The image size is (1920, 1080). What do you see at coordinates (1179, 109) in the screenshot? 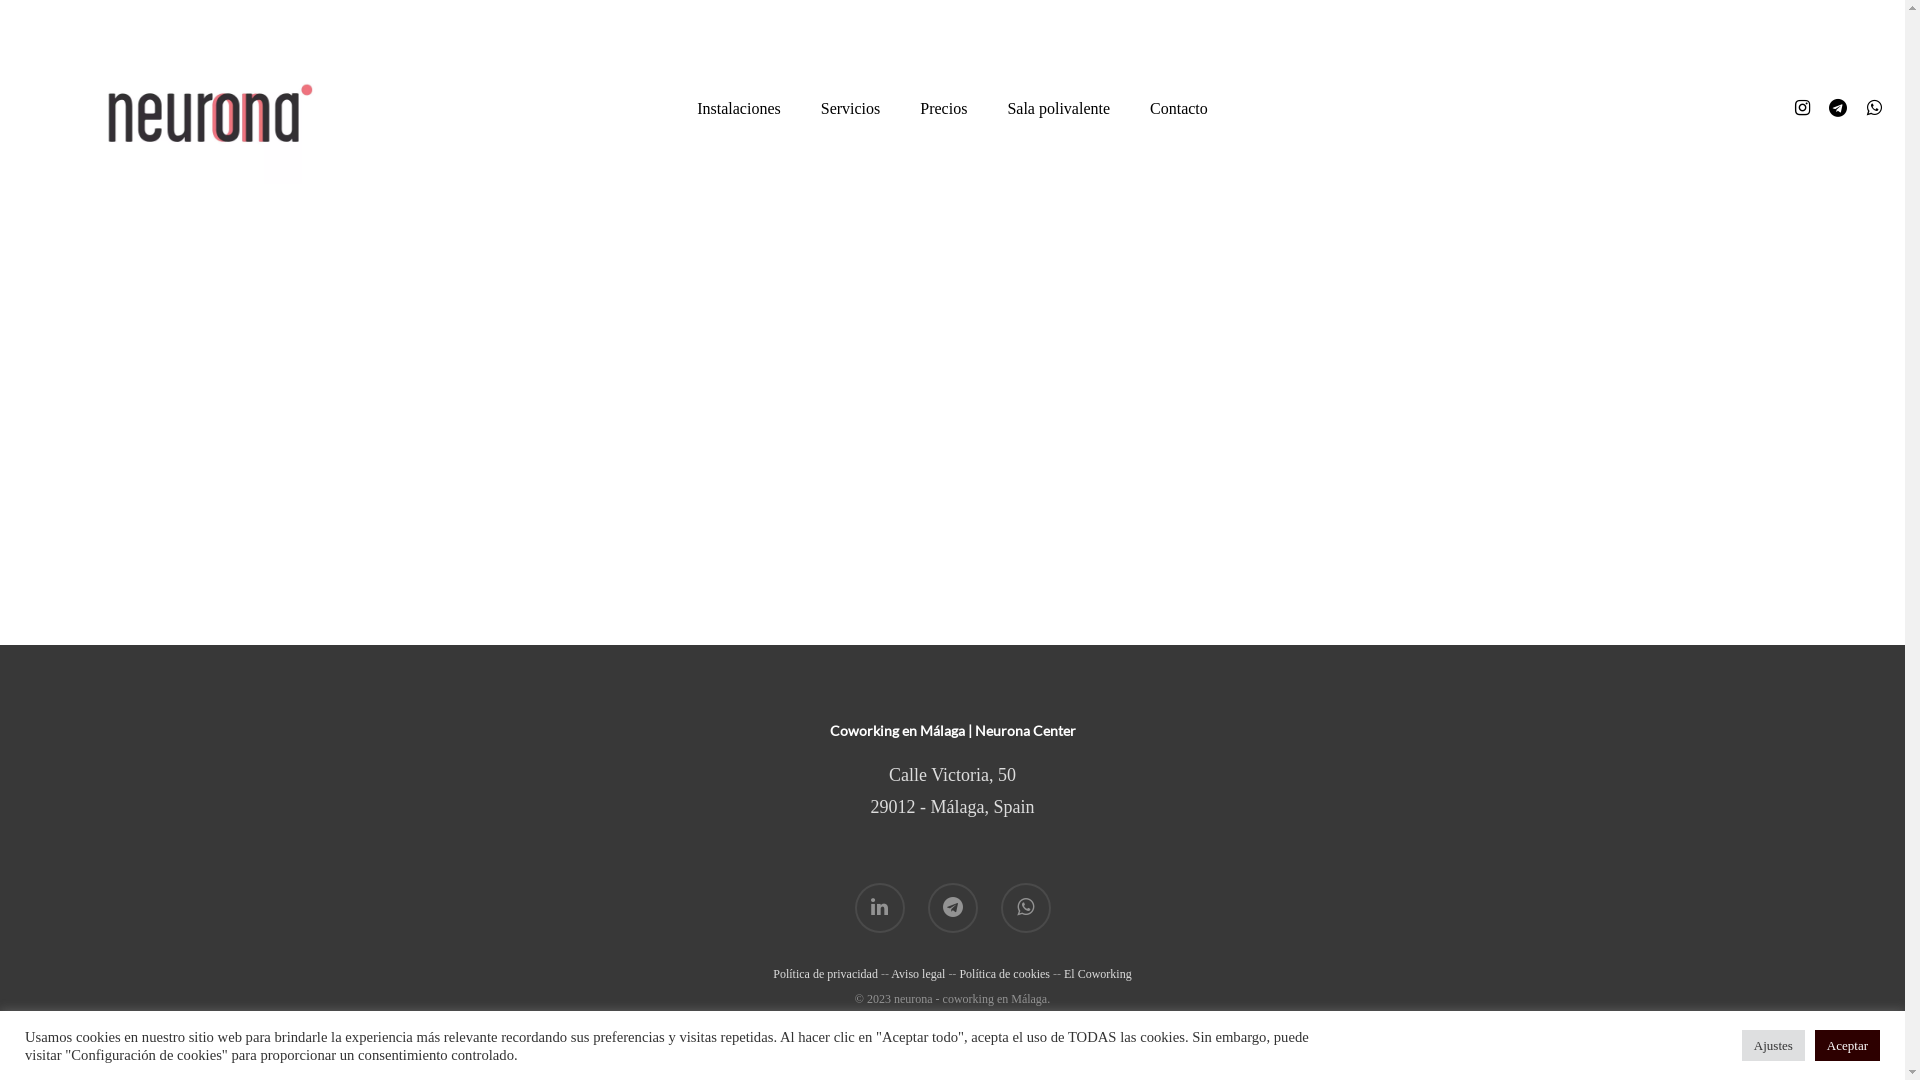
I see `Contacto` at bounding box center [1179, 109].